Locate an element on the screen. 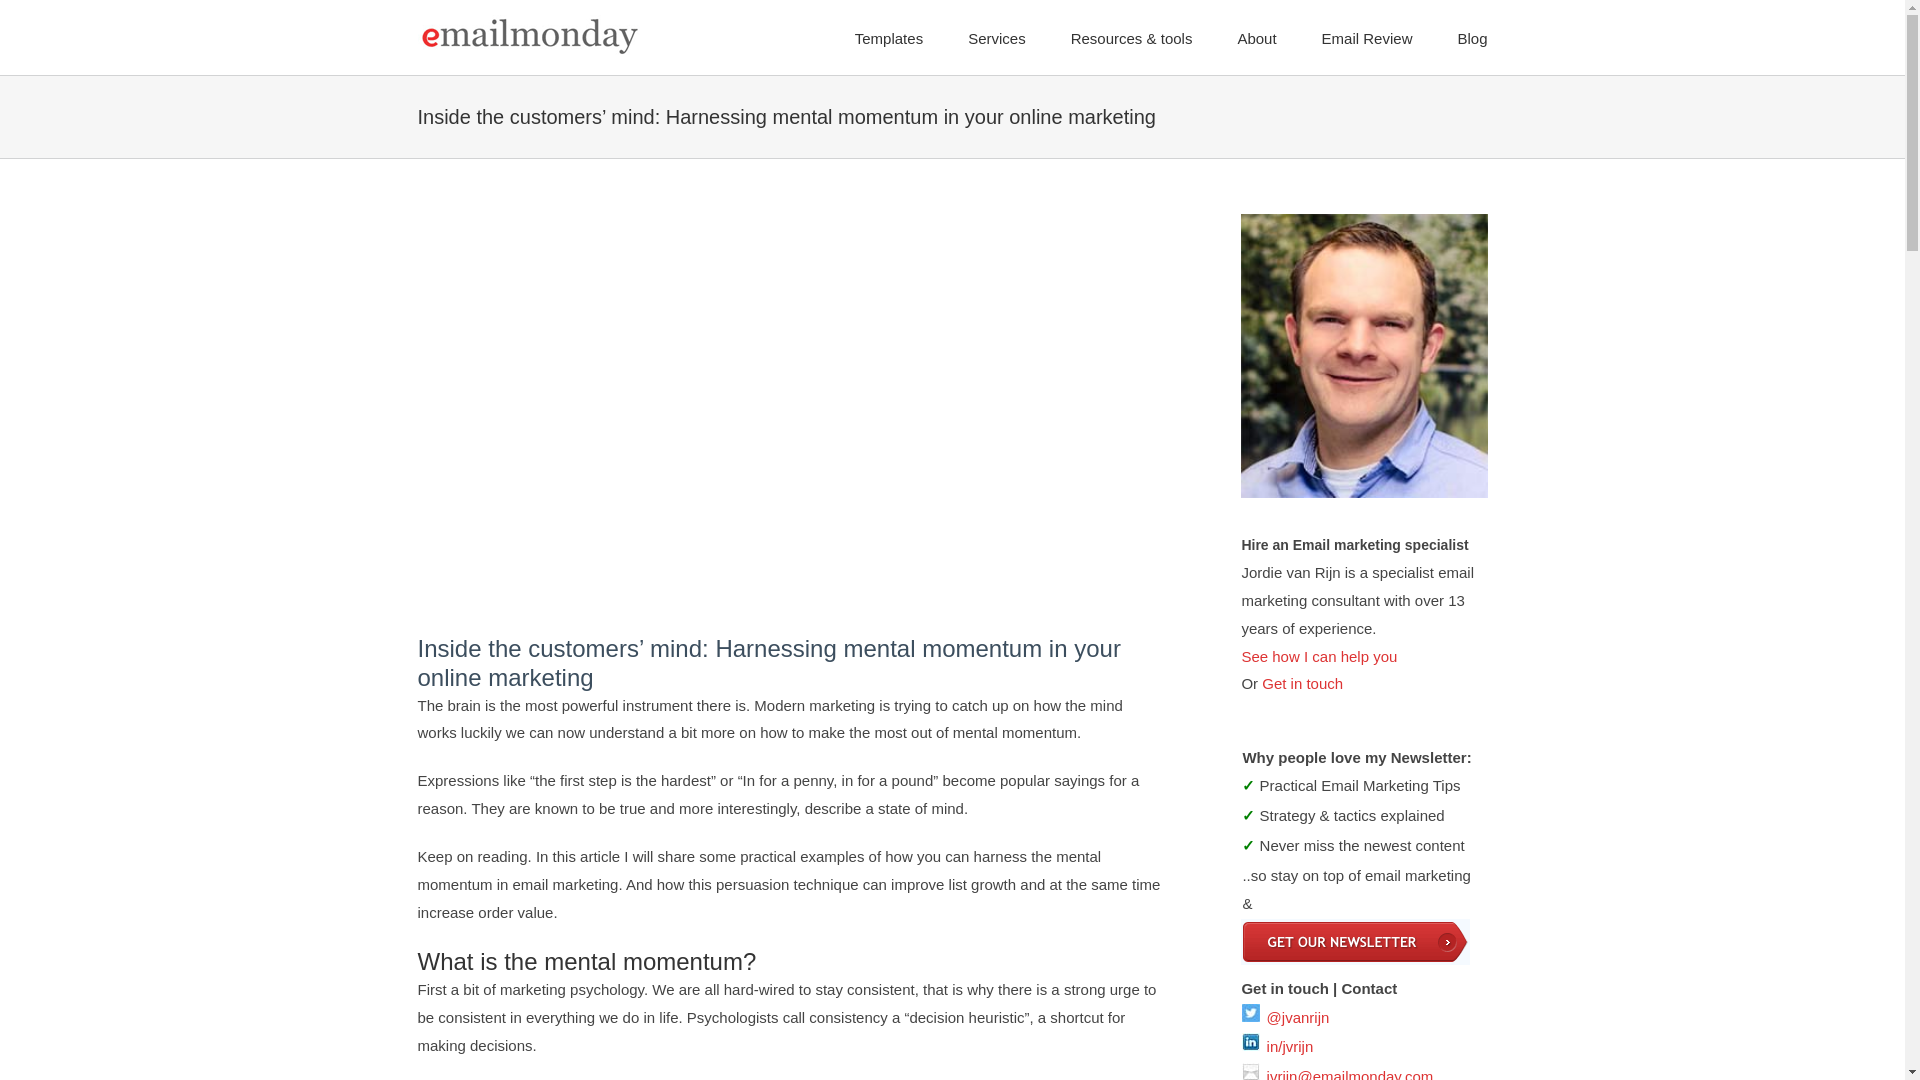 The height and width of the screenshot is (1080, 1920). Services is located at coordinates (996, 37).